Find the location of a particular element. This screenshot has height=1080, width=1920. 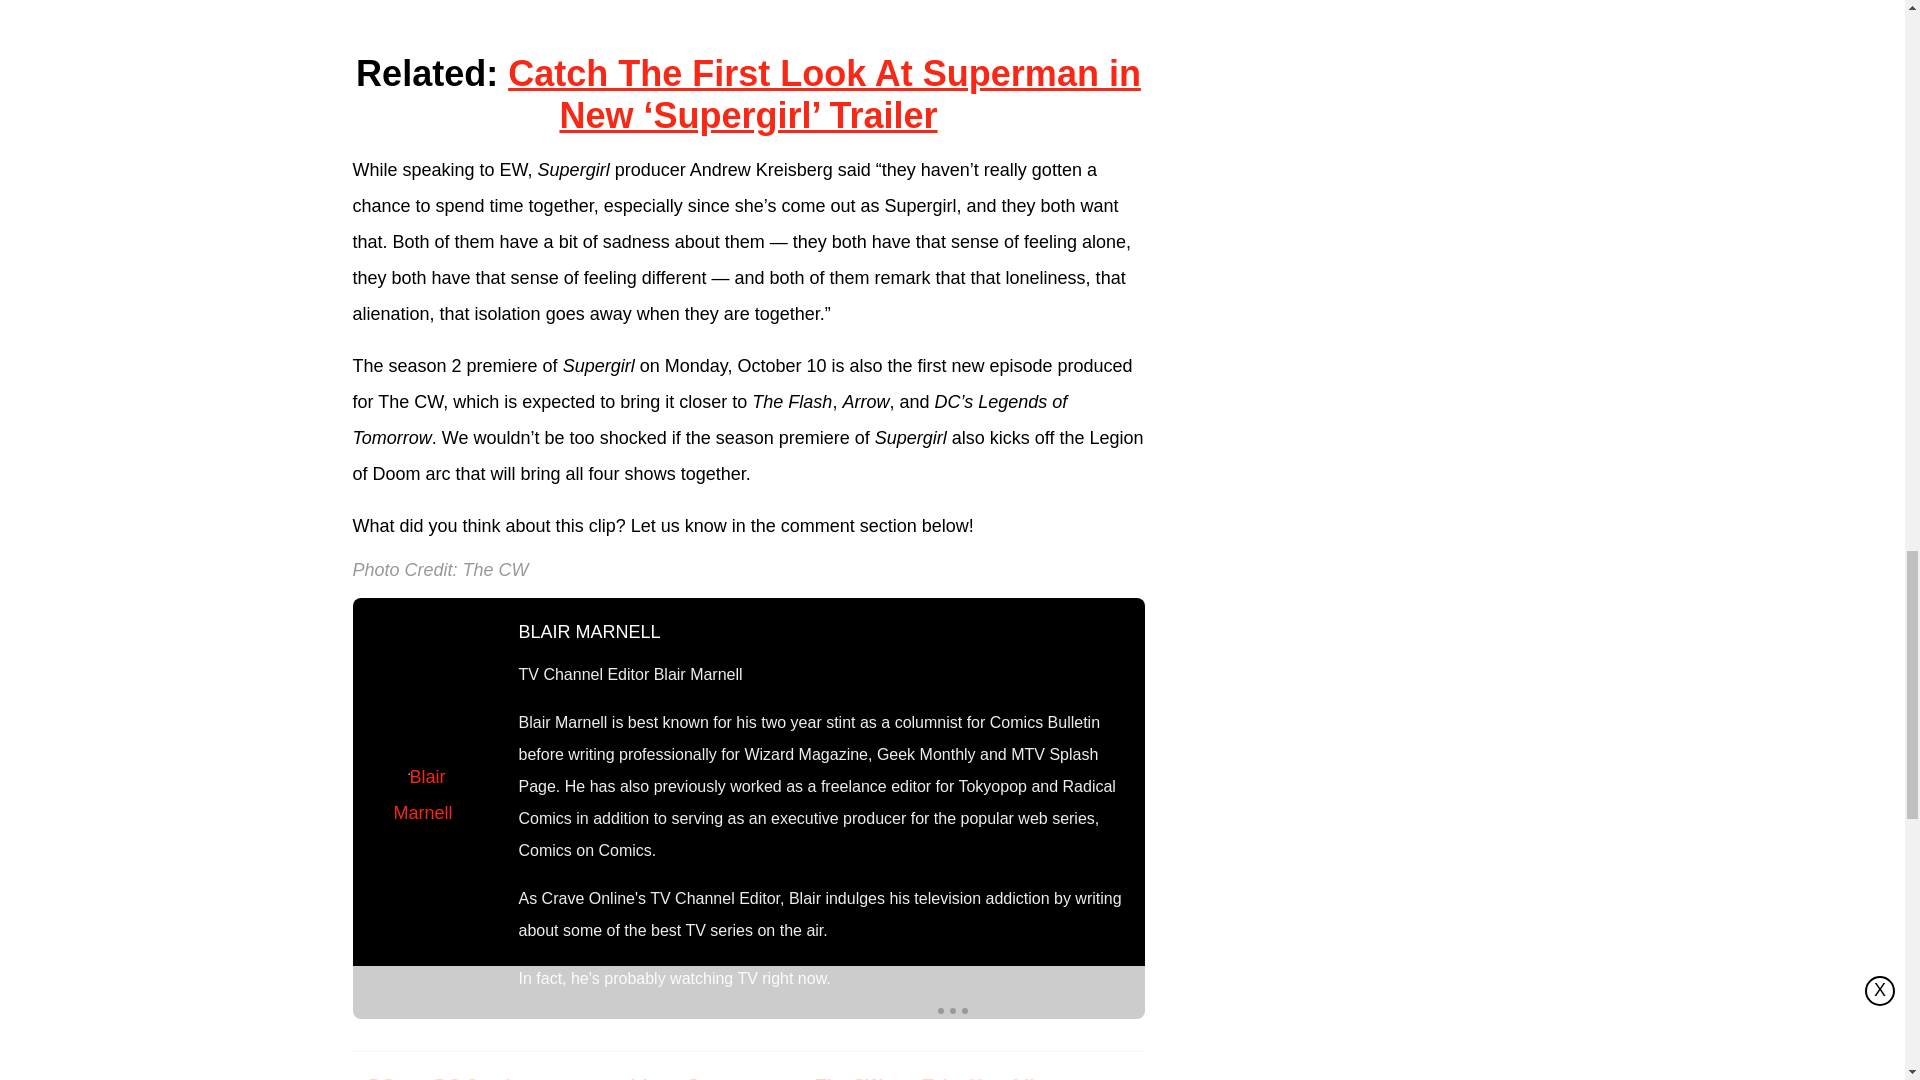

Superman is located at coordinates (732, 1074).